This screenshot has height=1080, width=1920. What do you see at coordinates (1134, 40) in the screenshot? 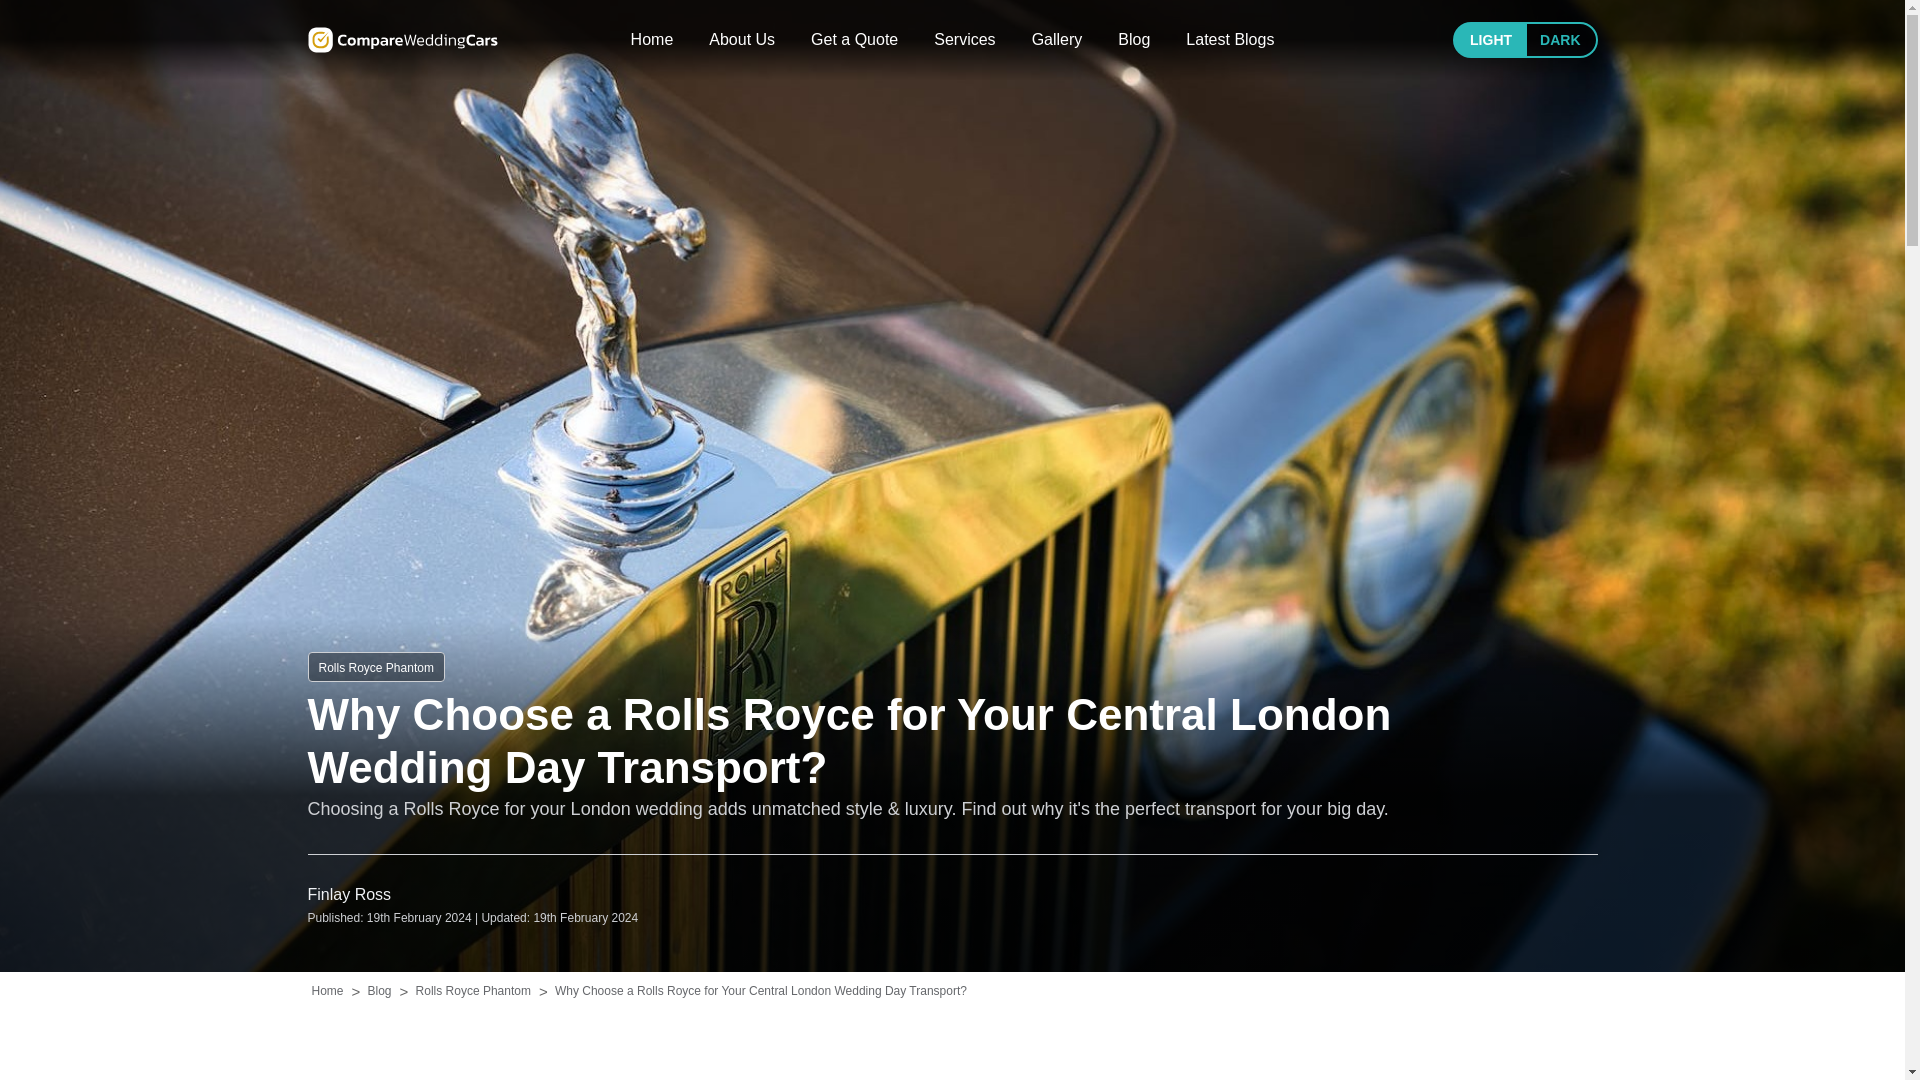
I see `Blog` at bounding box center [1134, 40].